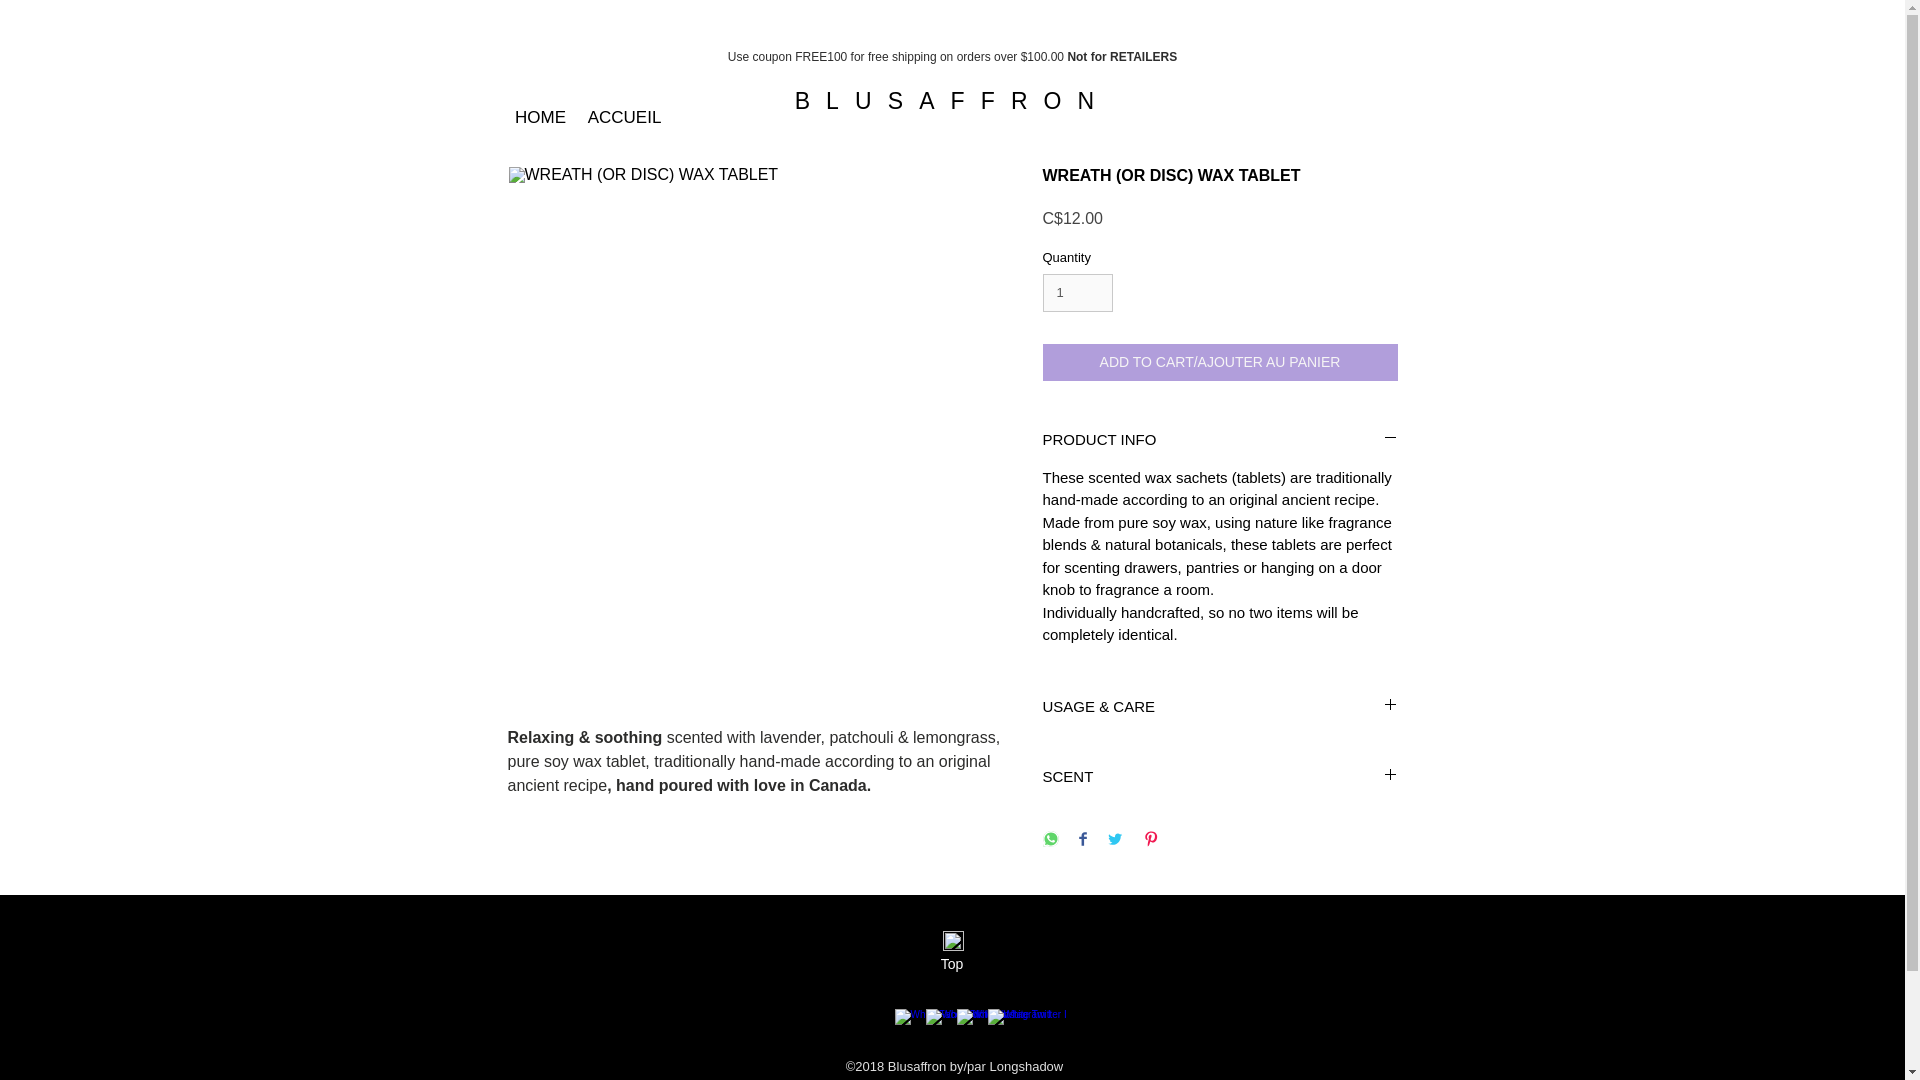 This screenshot has width=1920, height=1080. Describe the element at coordinates (1220, 776) in the screenshot. I see `SCENT` at that location.